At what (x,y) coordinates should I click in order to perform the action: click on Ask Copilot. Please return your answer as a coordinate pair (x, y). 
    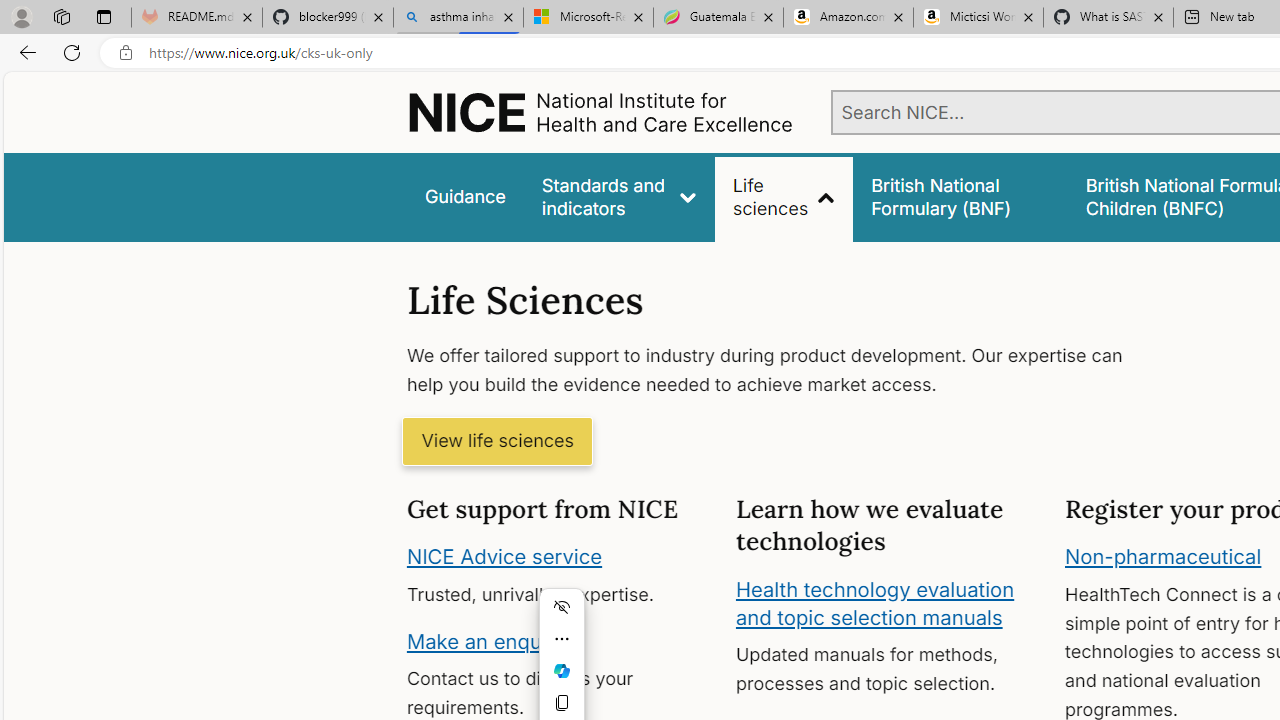
    Looking at the image, I should click on (562, 670).